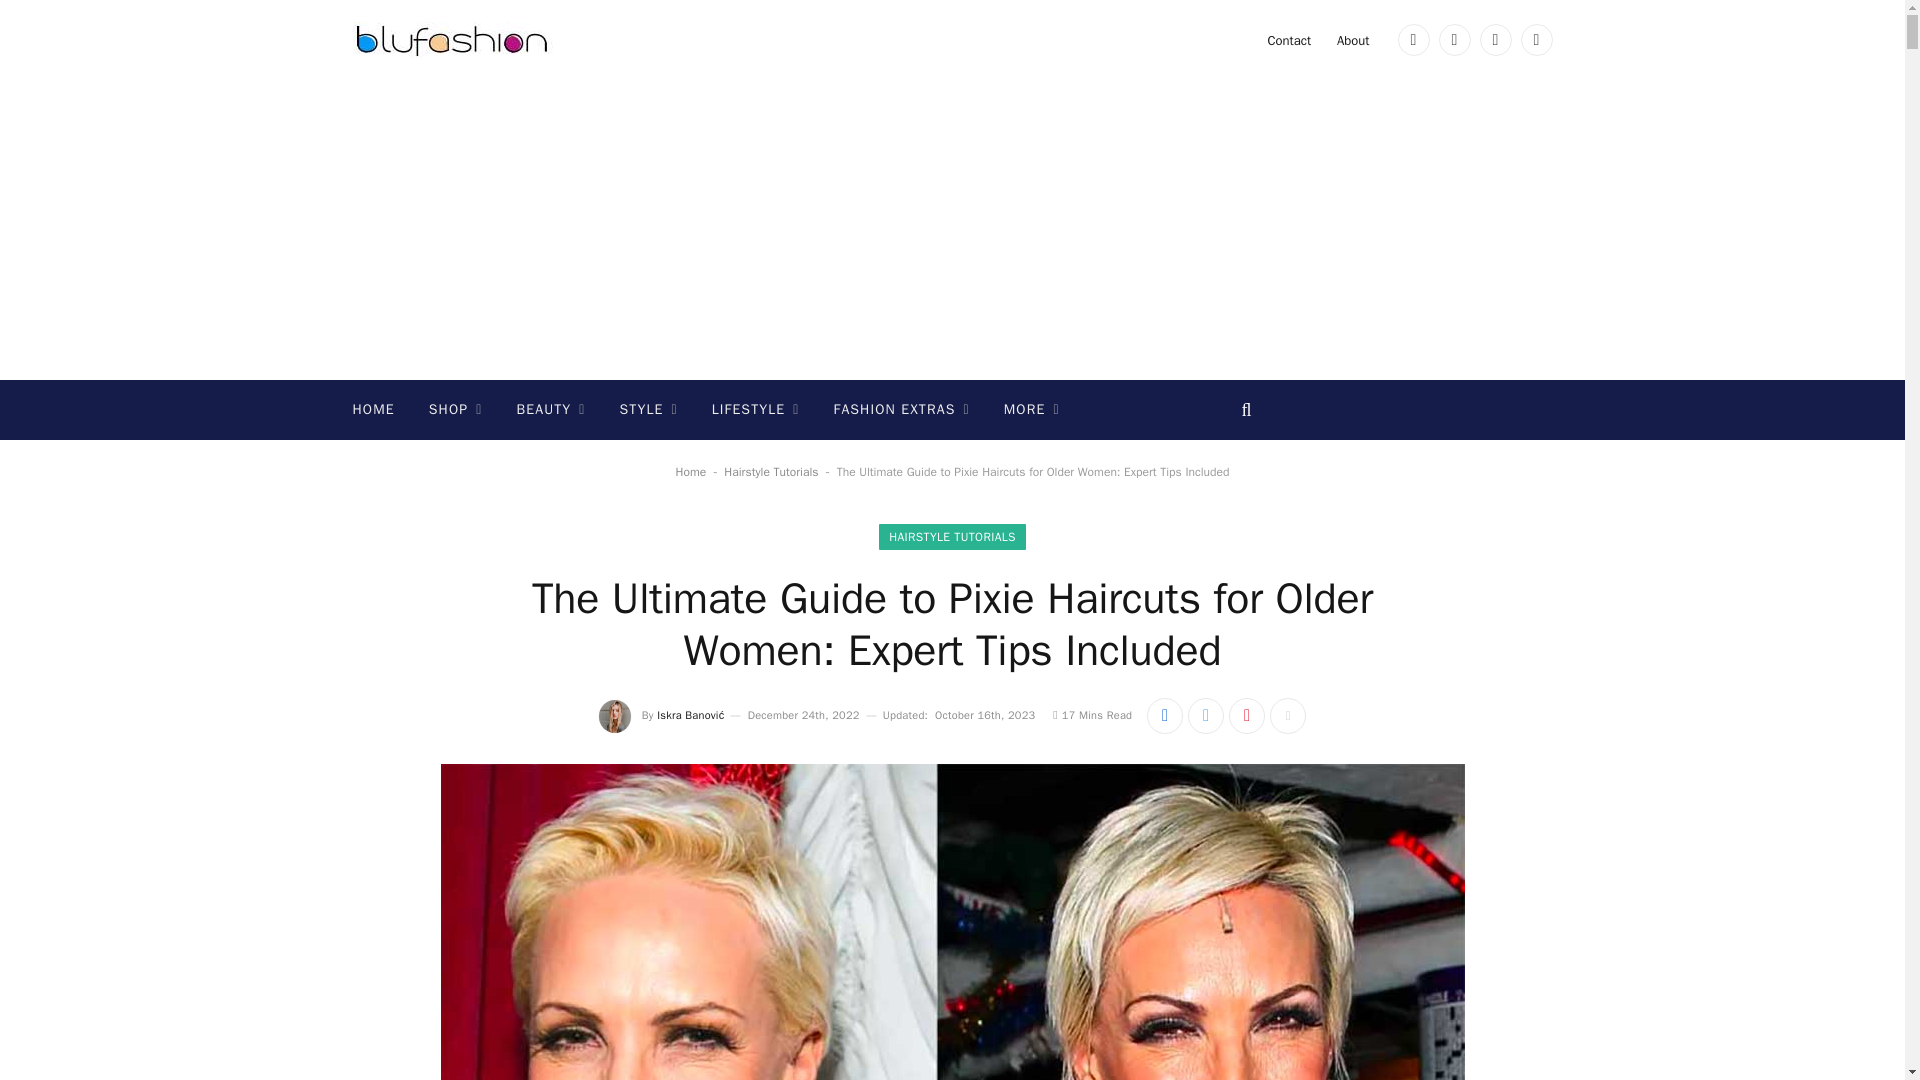  What do you see at coordinates (1164, 716) in the screenshot?
I see `Share on Facebook` at bounding box center [1164, 716].